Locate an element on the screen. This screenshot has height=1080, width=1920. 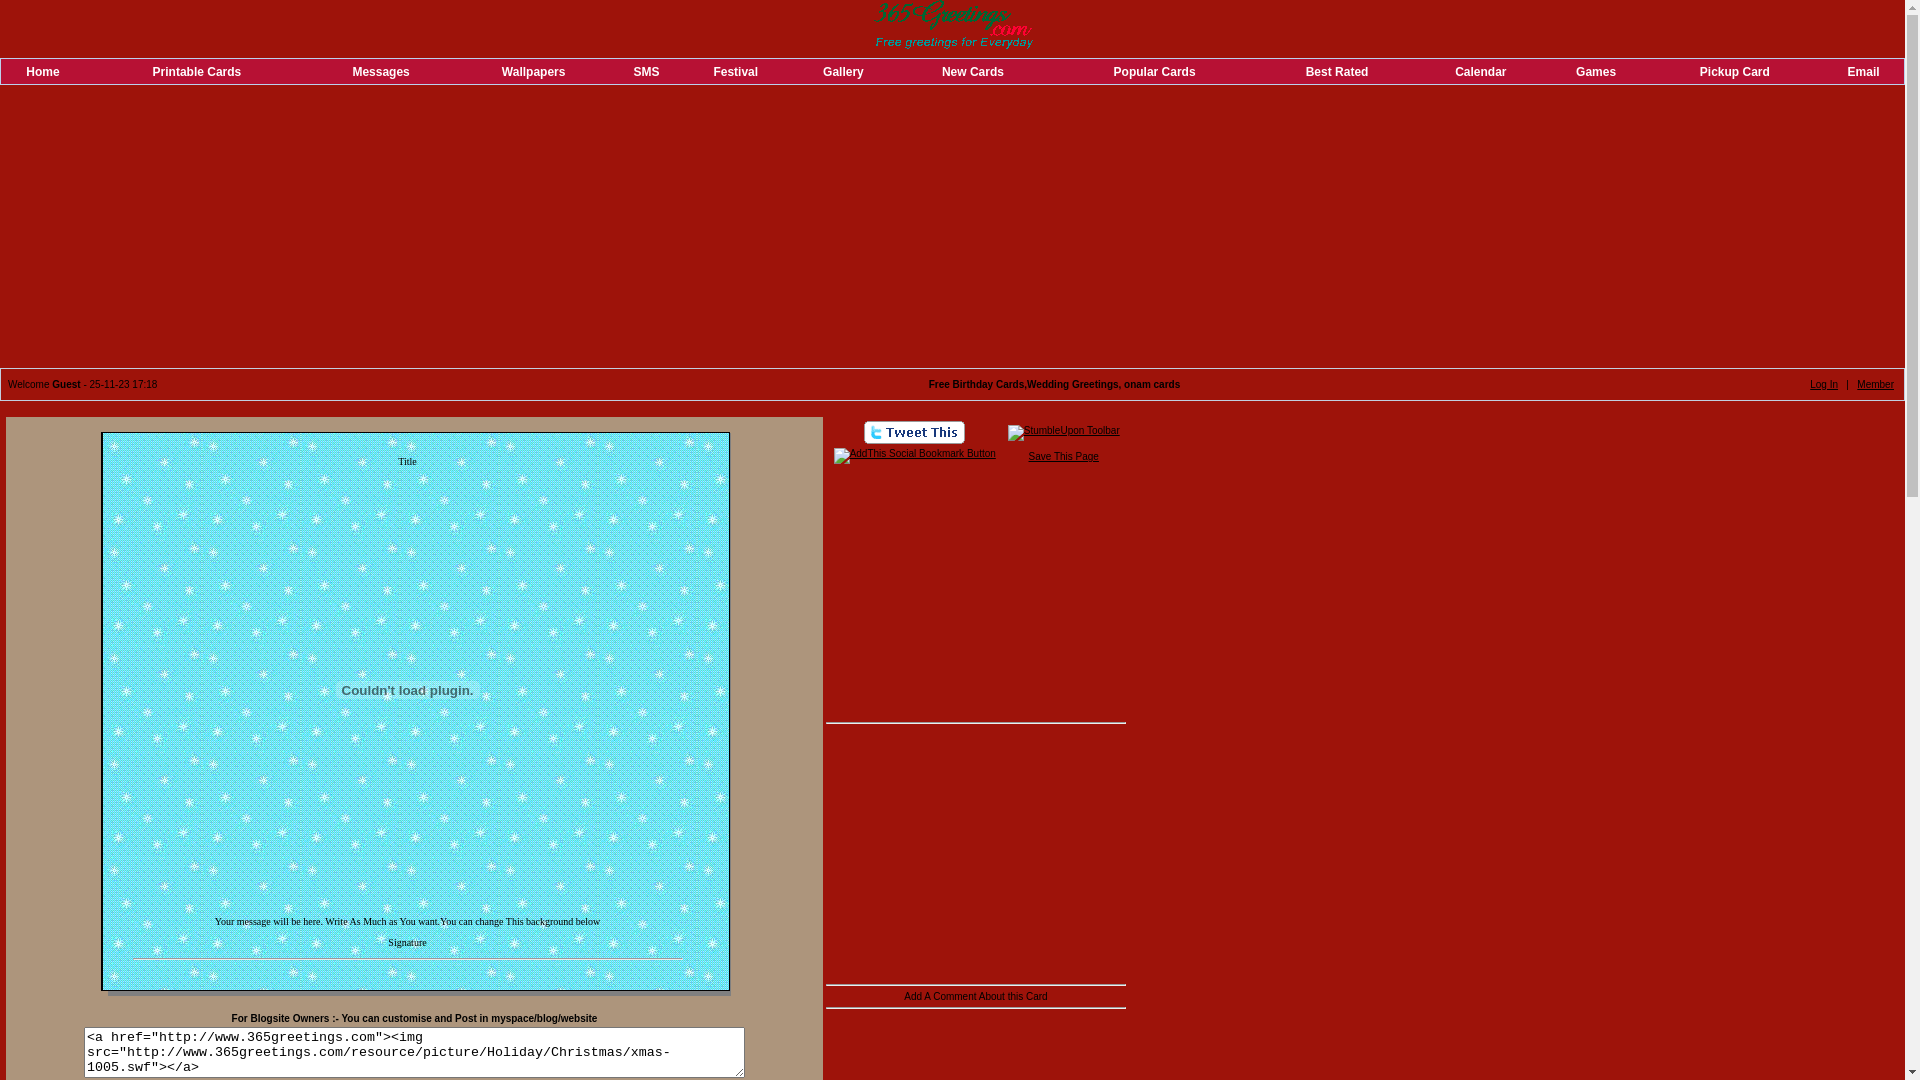
Best Rated is located at coordinates (1338, 70).